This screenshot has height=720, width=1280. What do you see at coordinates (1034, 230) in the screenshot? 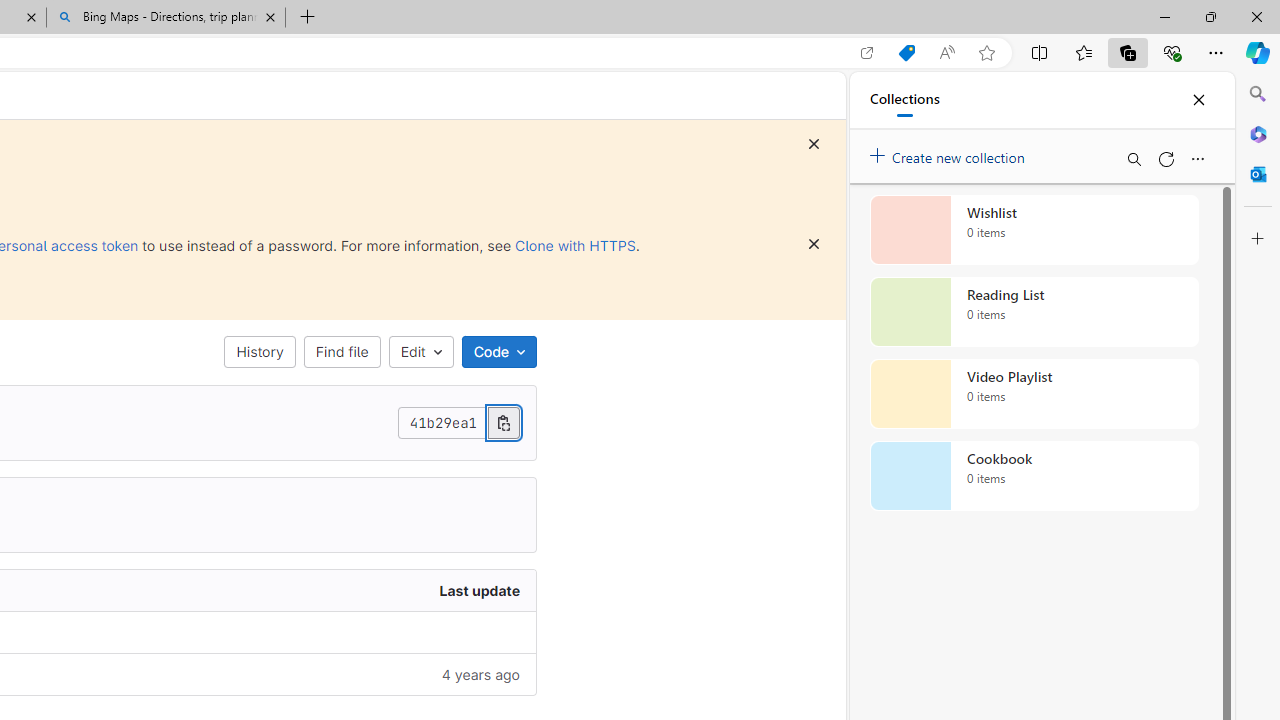
I see `Wishlist collection, 0 items` at bounding box center [1034, 230].